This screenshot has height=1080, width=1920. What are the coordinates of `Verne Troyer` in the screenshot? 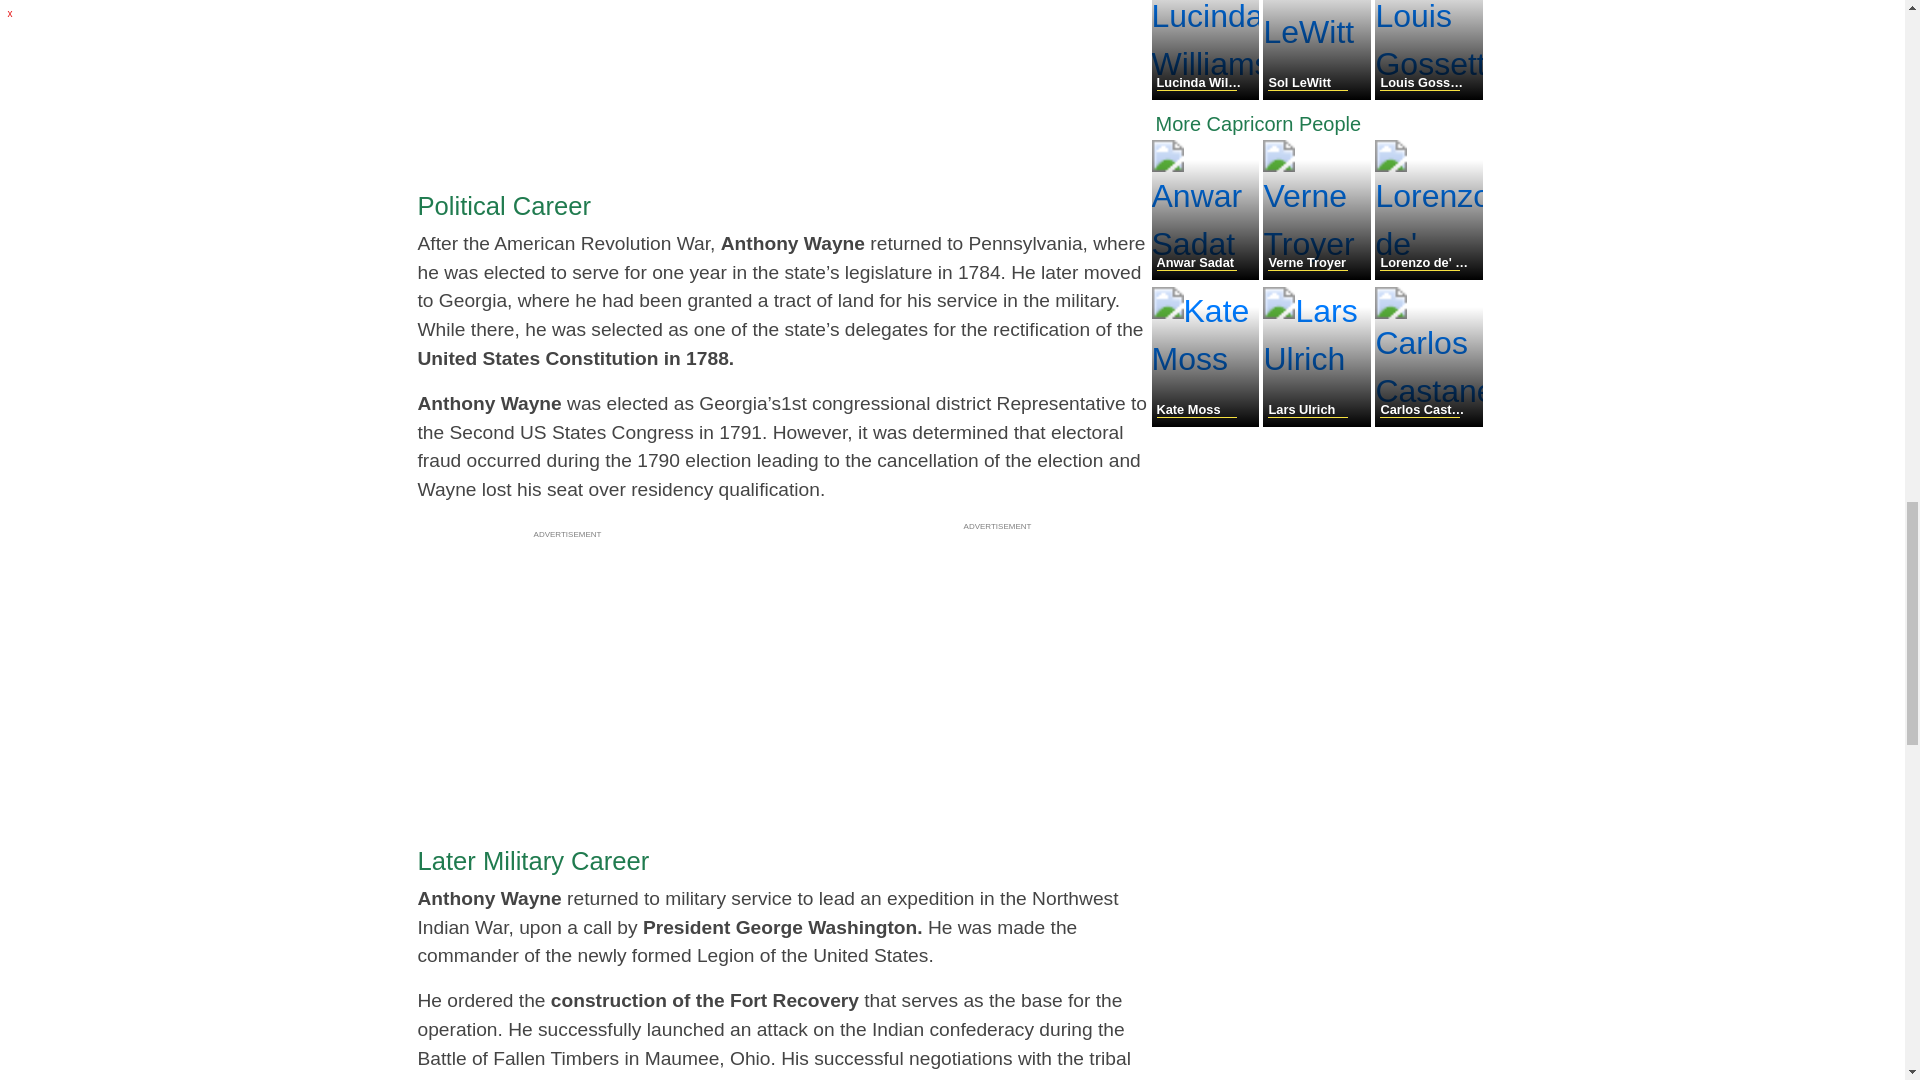 It's located at (1318, 274).